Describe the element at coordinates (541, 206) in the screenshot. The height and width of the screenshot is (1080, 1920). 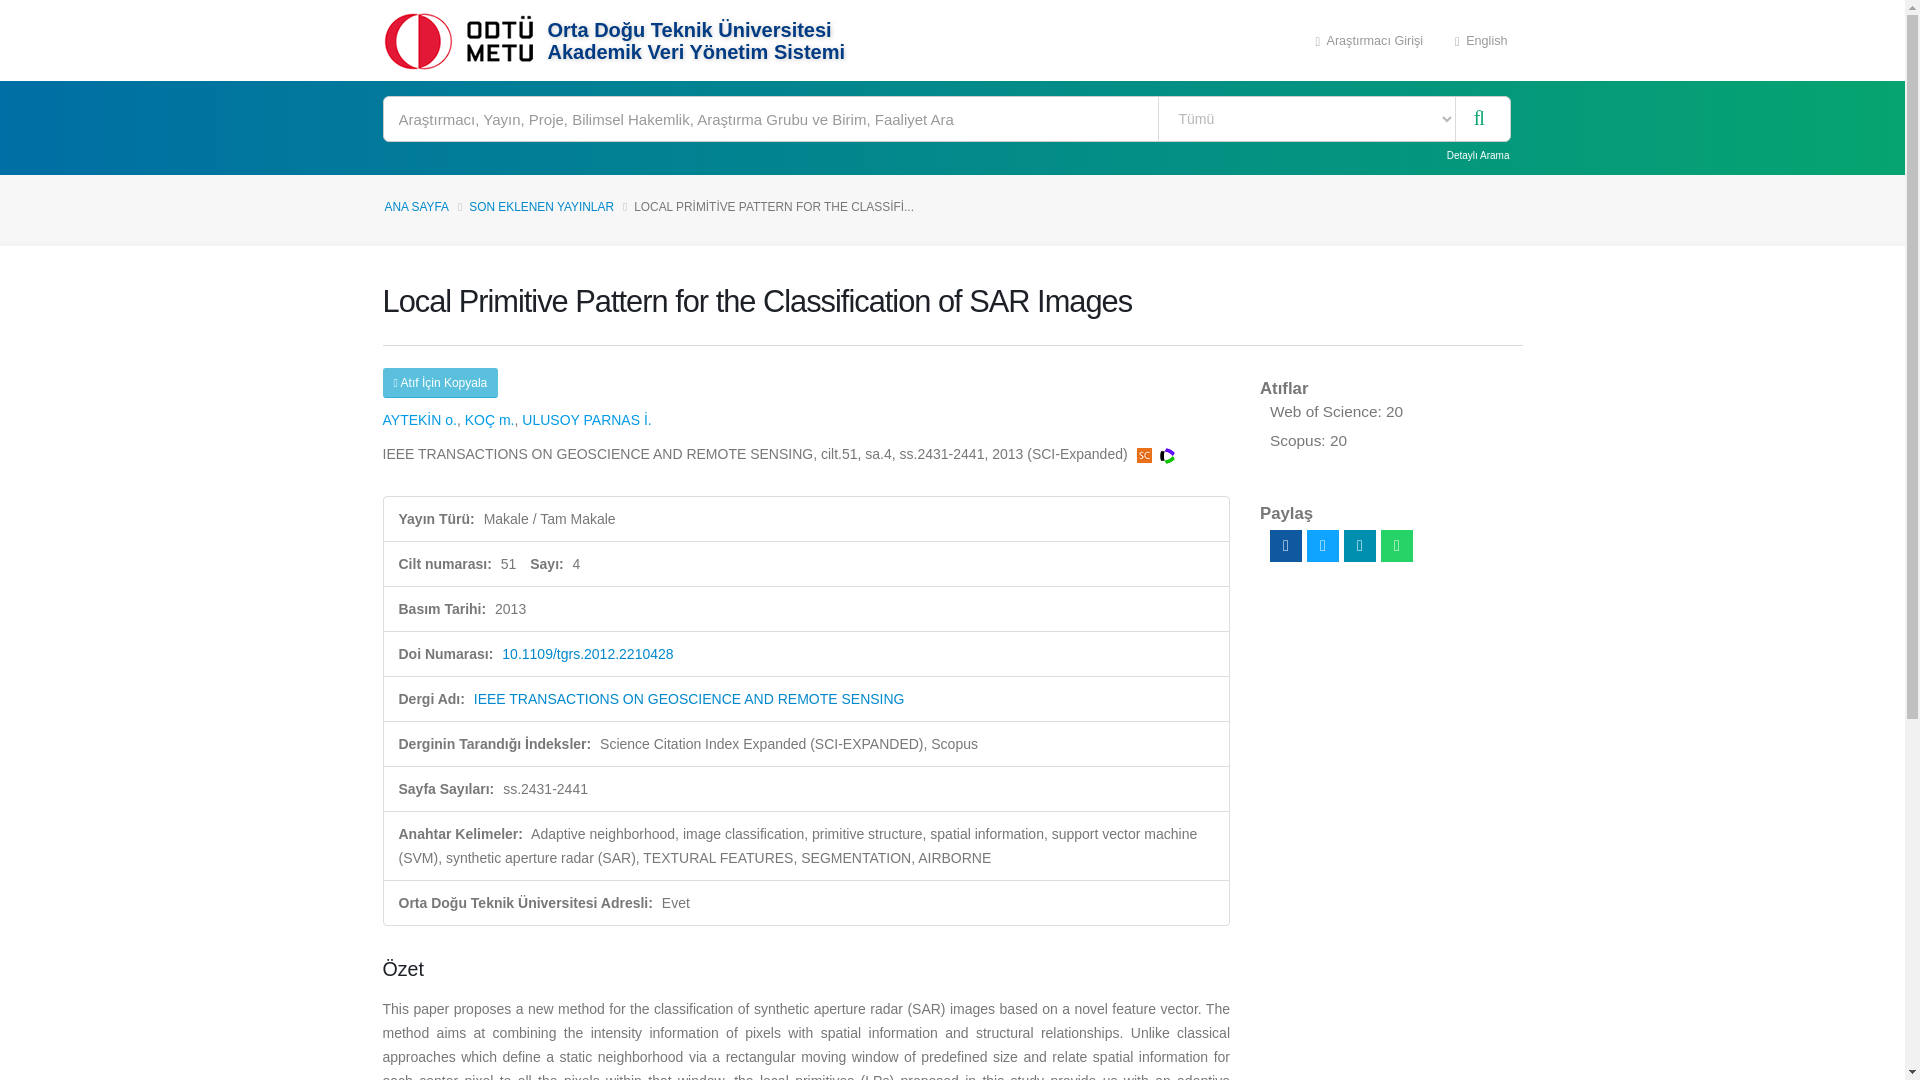
I see `SON EKLENEN YAYINLAR` at that location.